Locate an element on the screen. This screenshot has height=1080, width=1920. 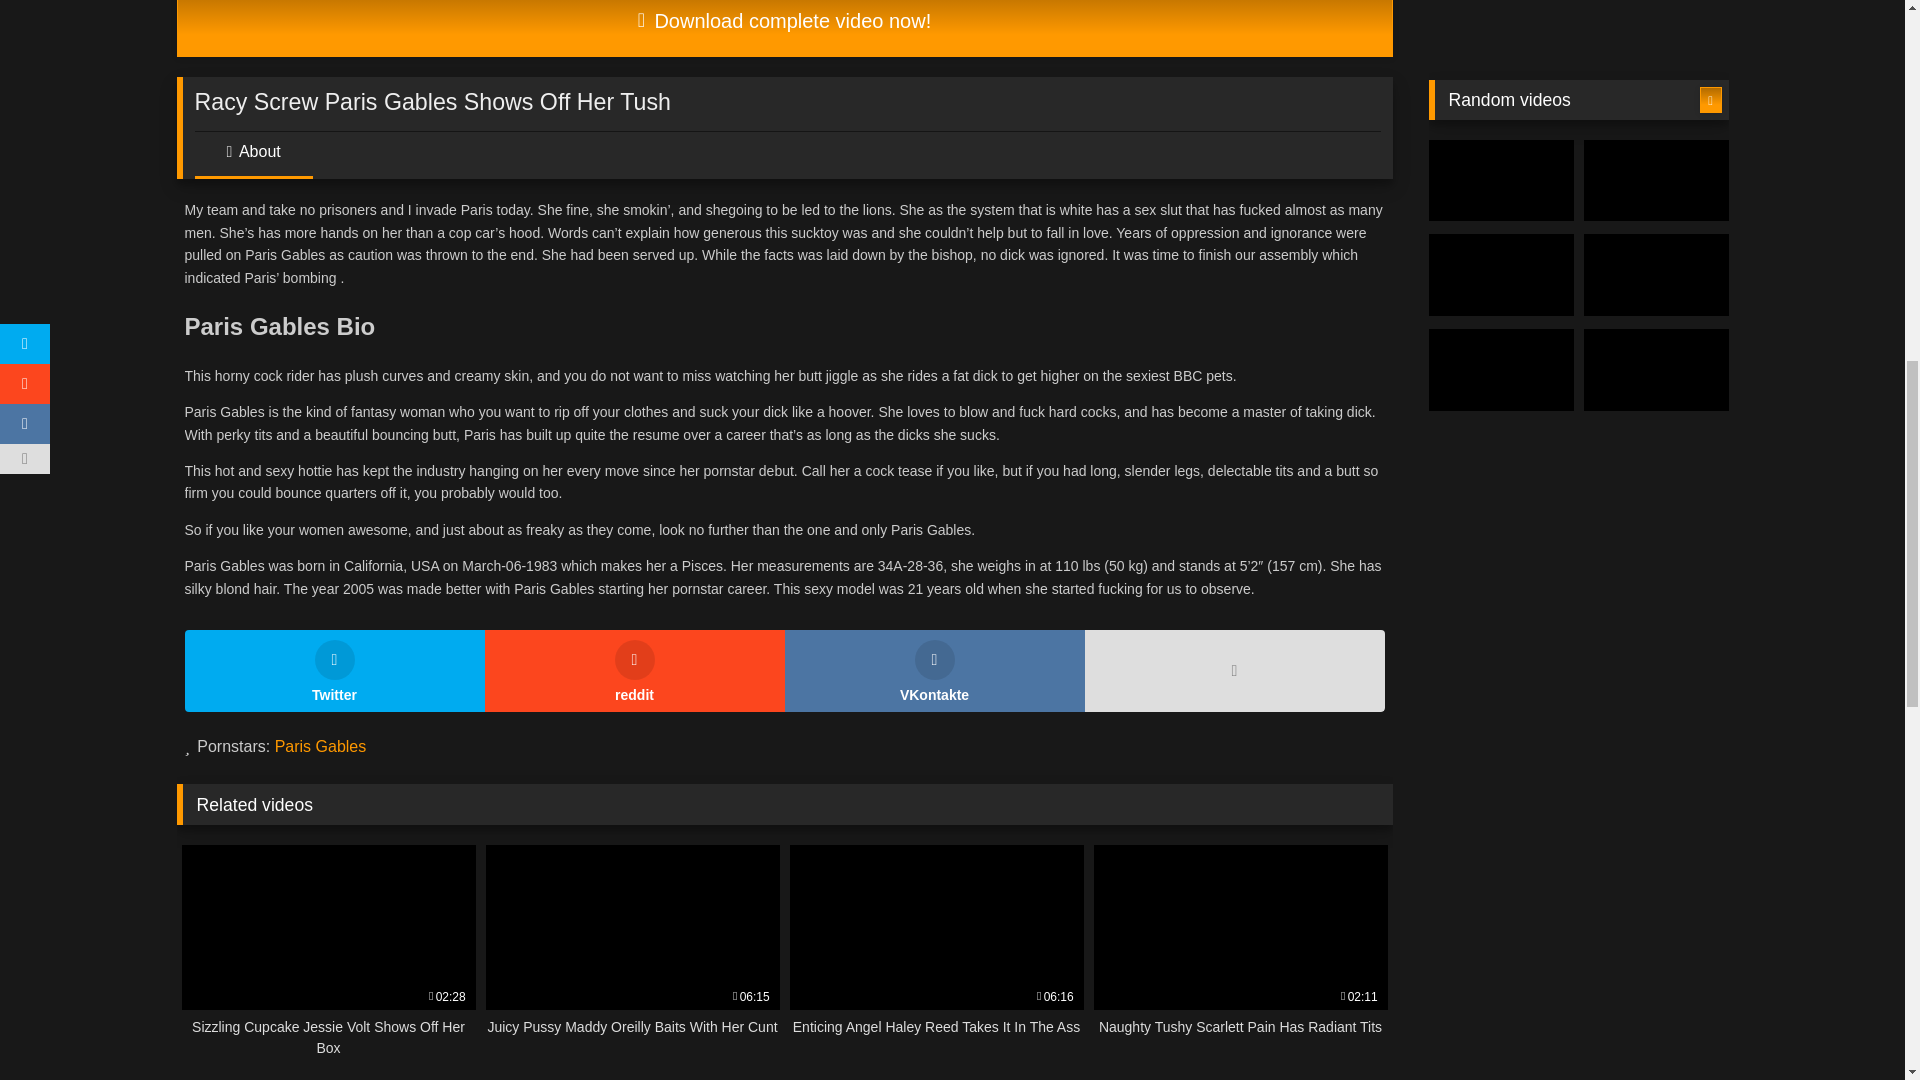
Sizzling Cupcake Jessie Volt Shows Off Her Box is located at coordinates (934, 670).